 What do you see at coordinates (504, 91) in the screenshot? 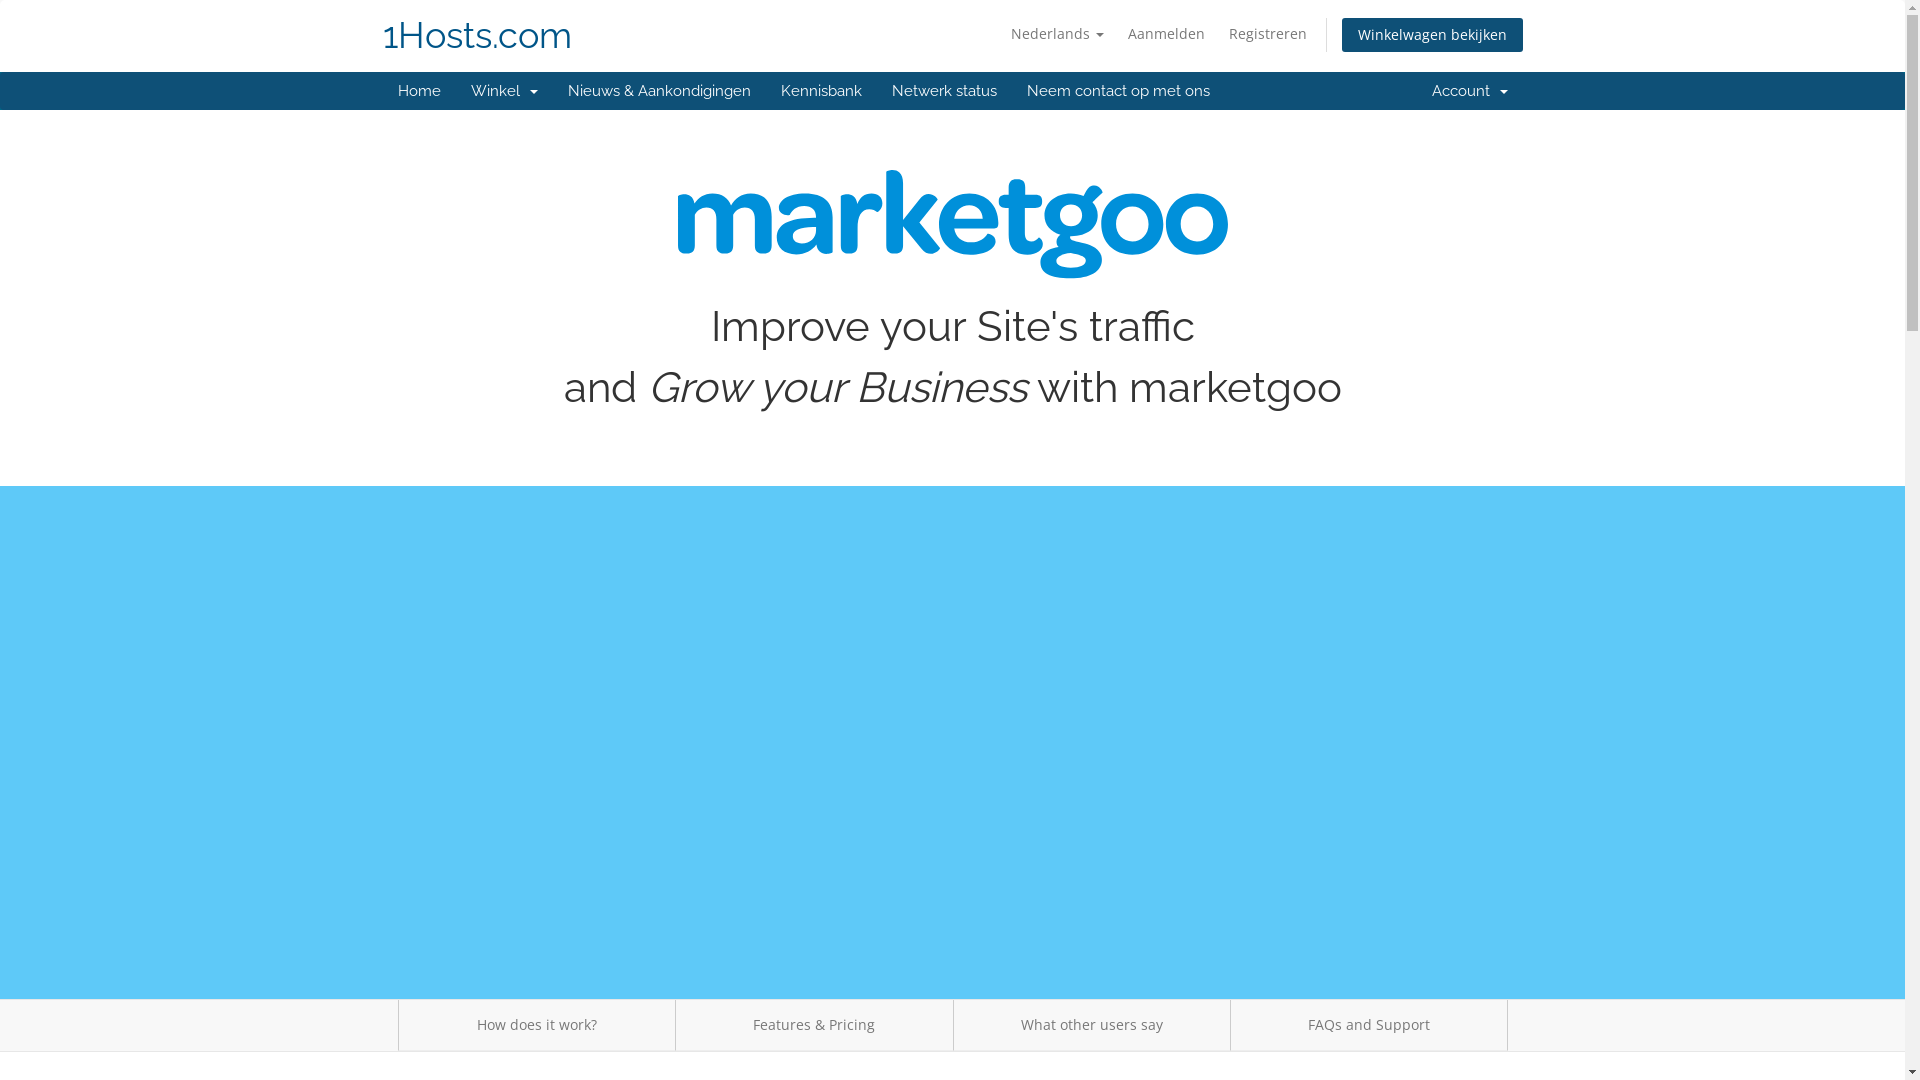
I see `Winkel  ` at bounding box center [504, 91].